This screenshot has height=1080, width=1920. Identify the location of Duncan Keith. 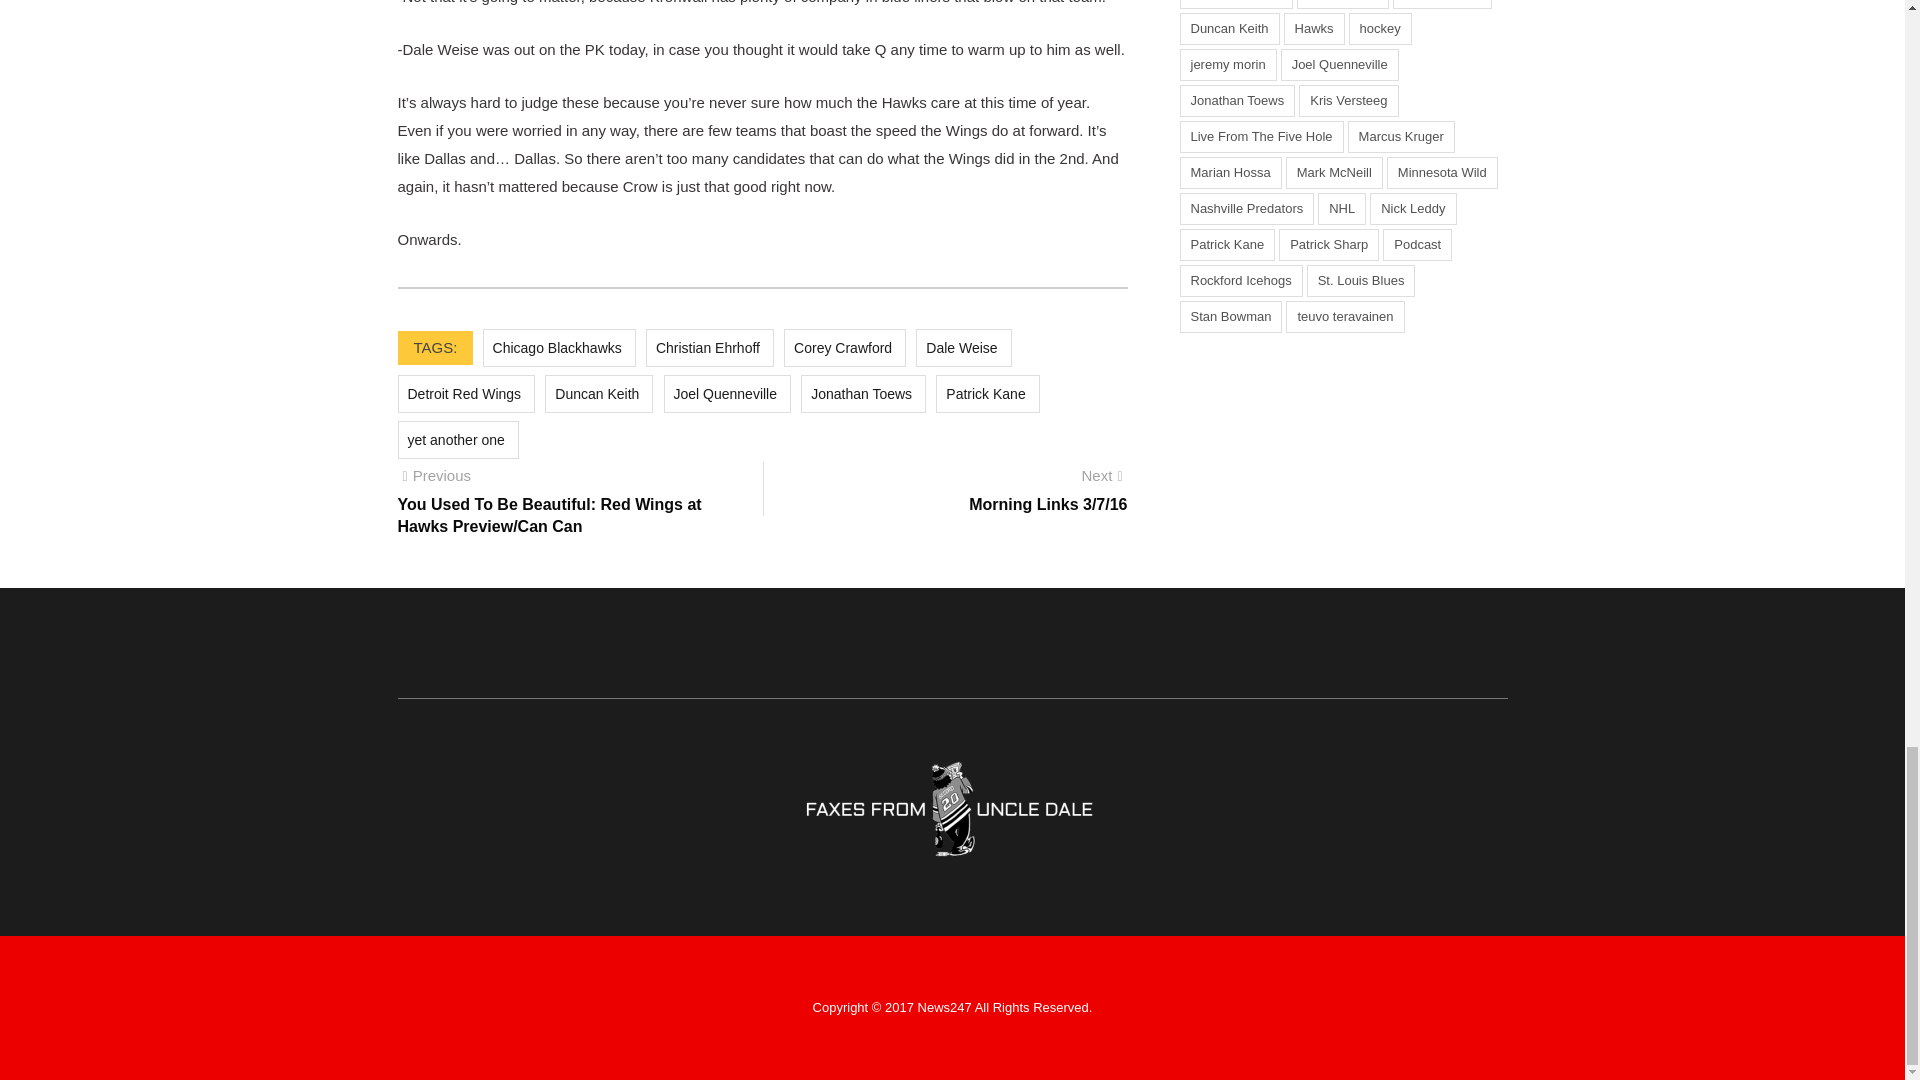
(598, 393).